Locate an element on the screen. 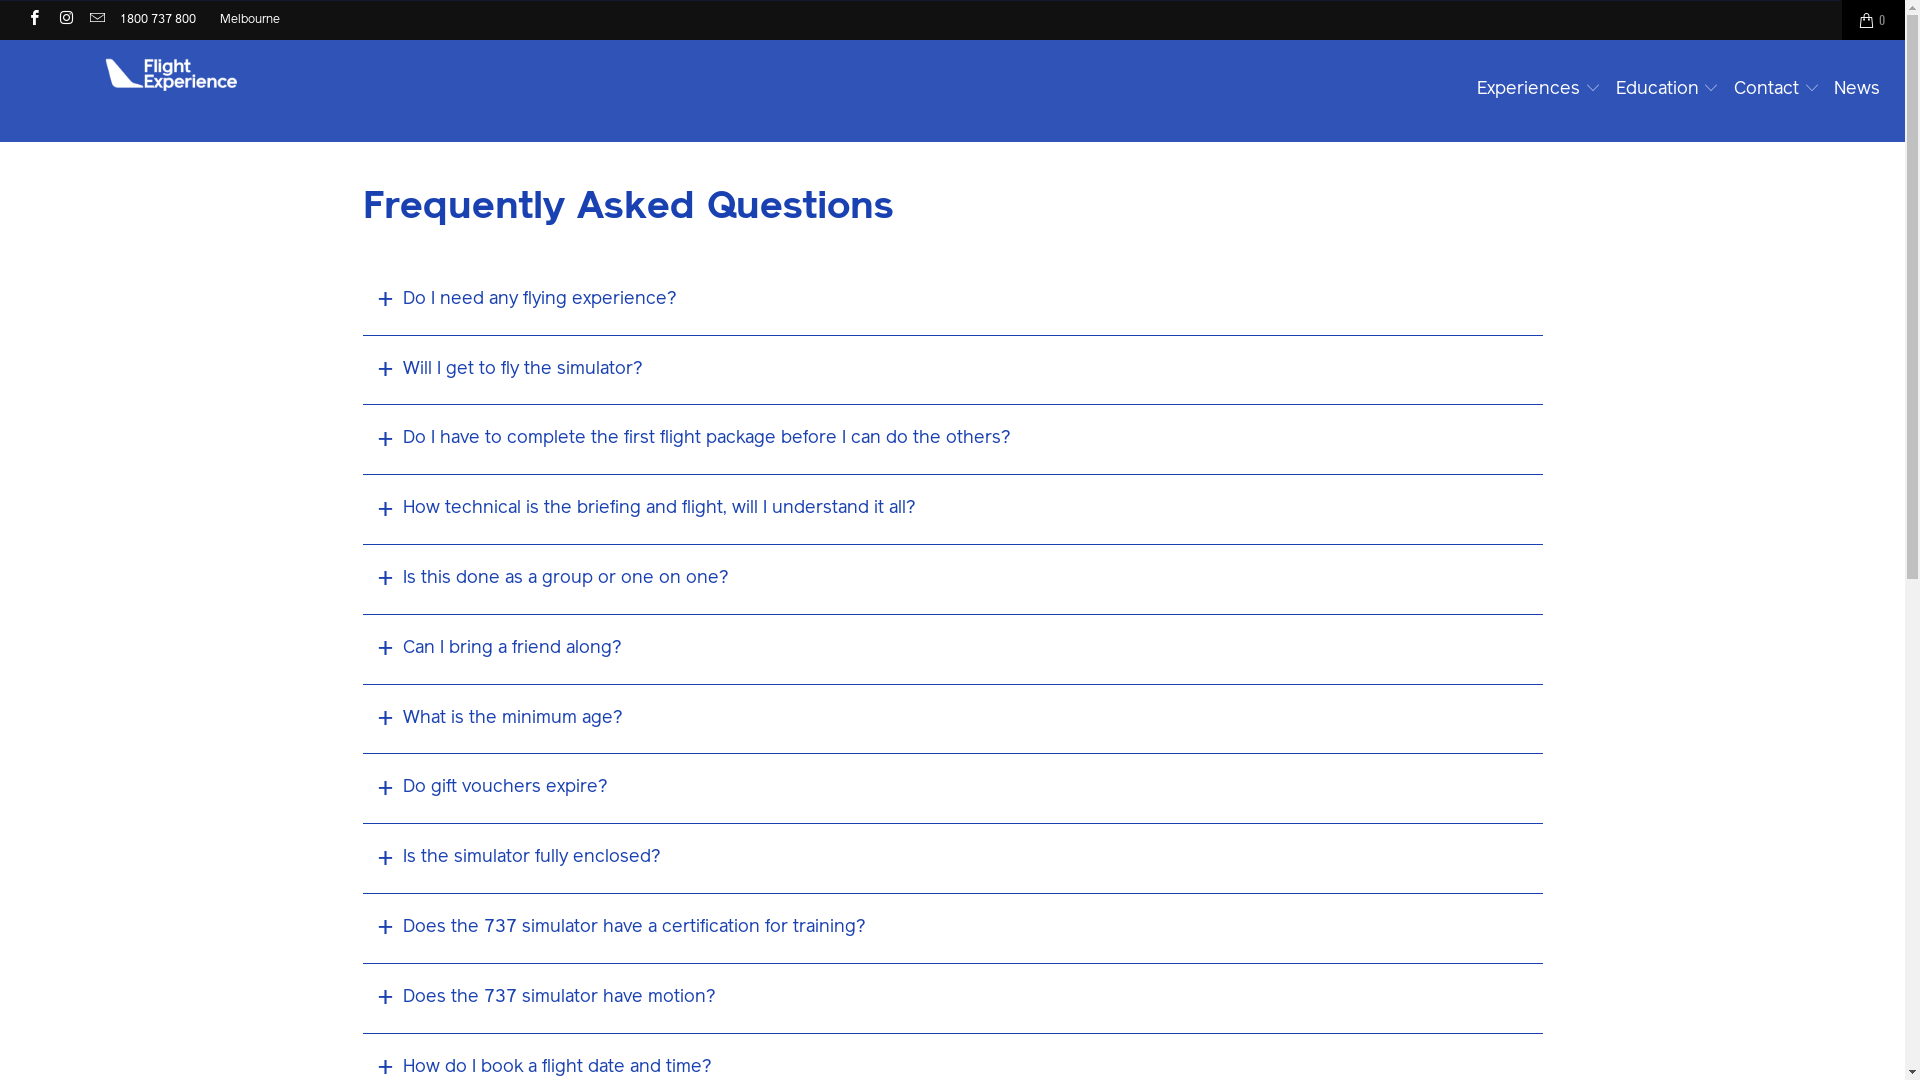  Is this done as a group or one on one? is located at coordinates (952, 580).